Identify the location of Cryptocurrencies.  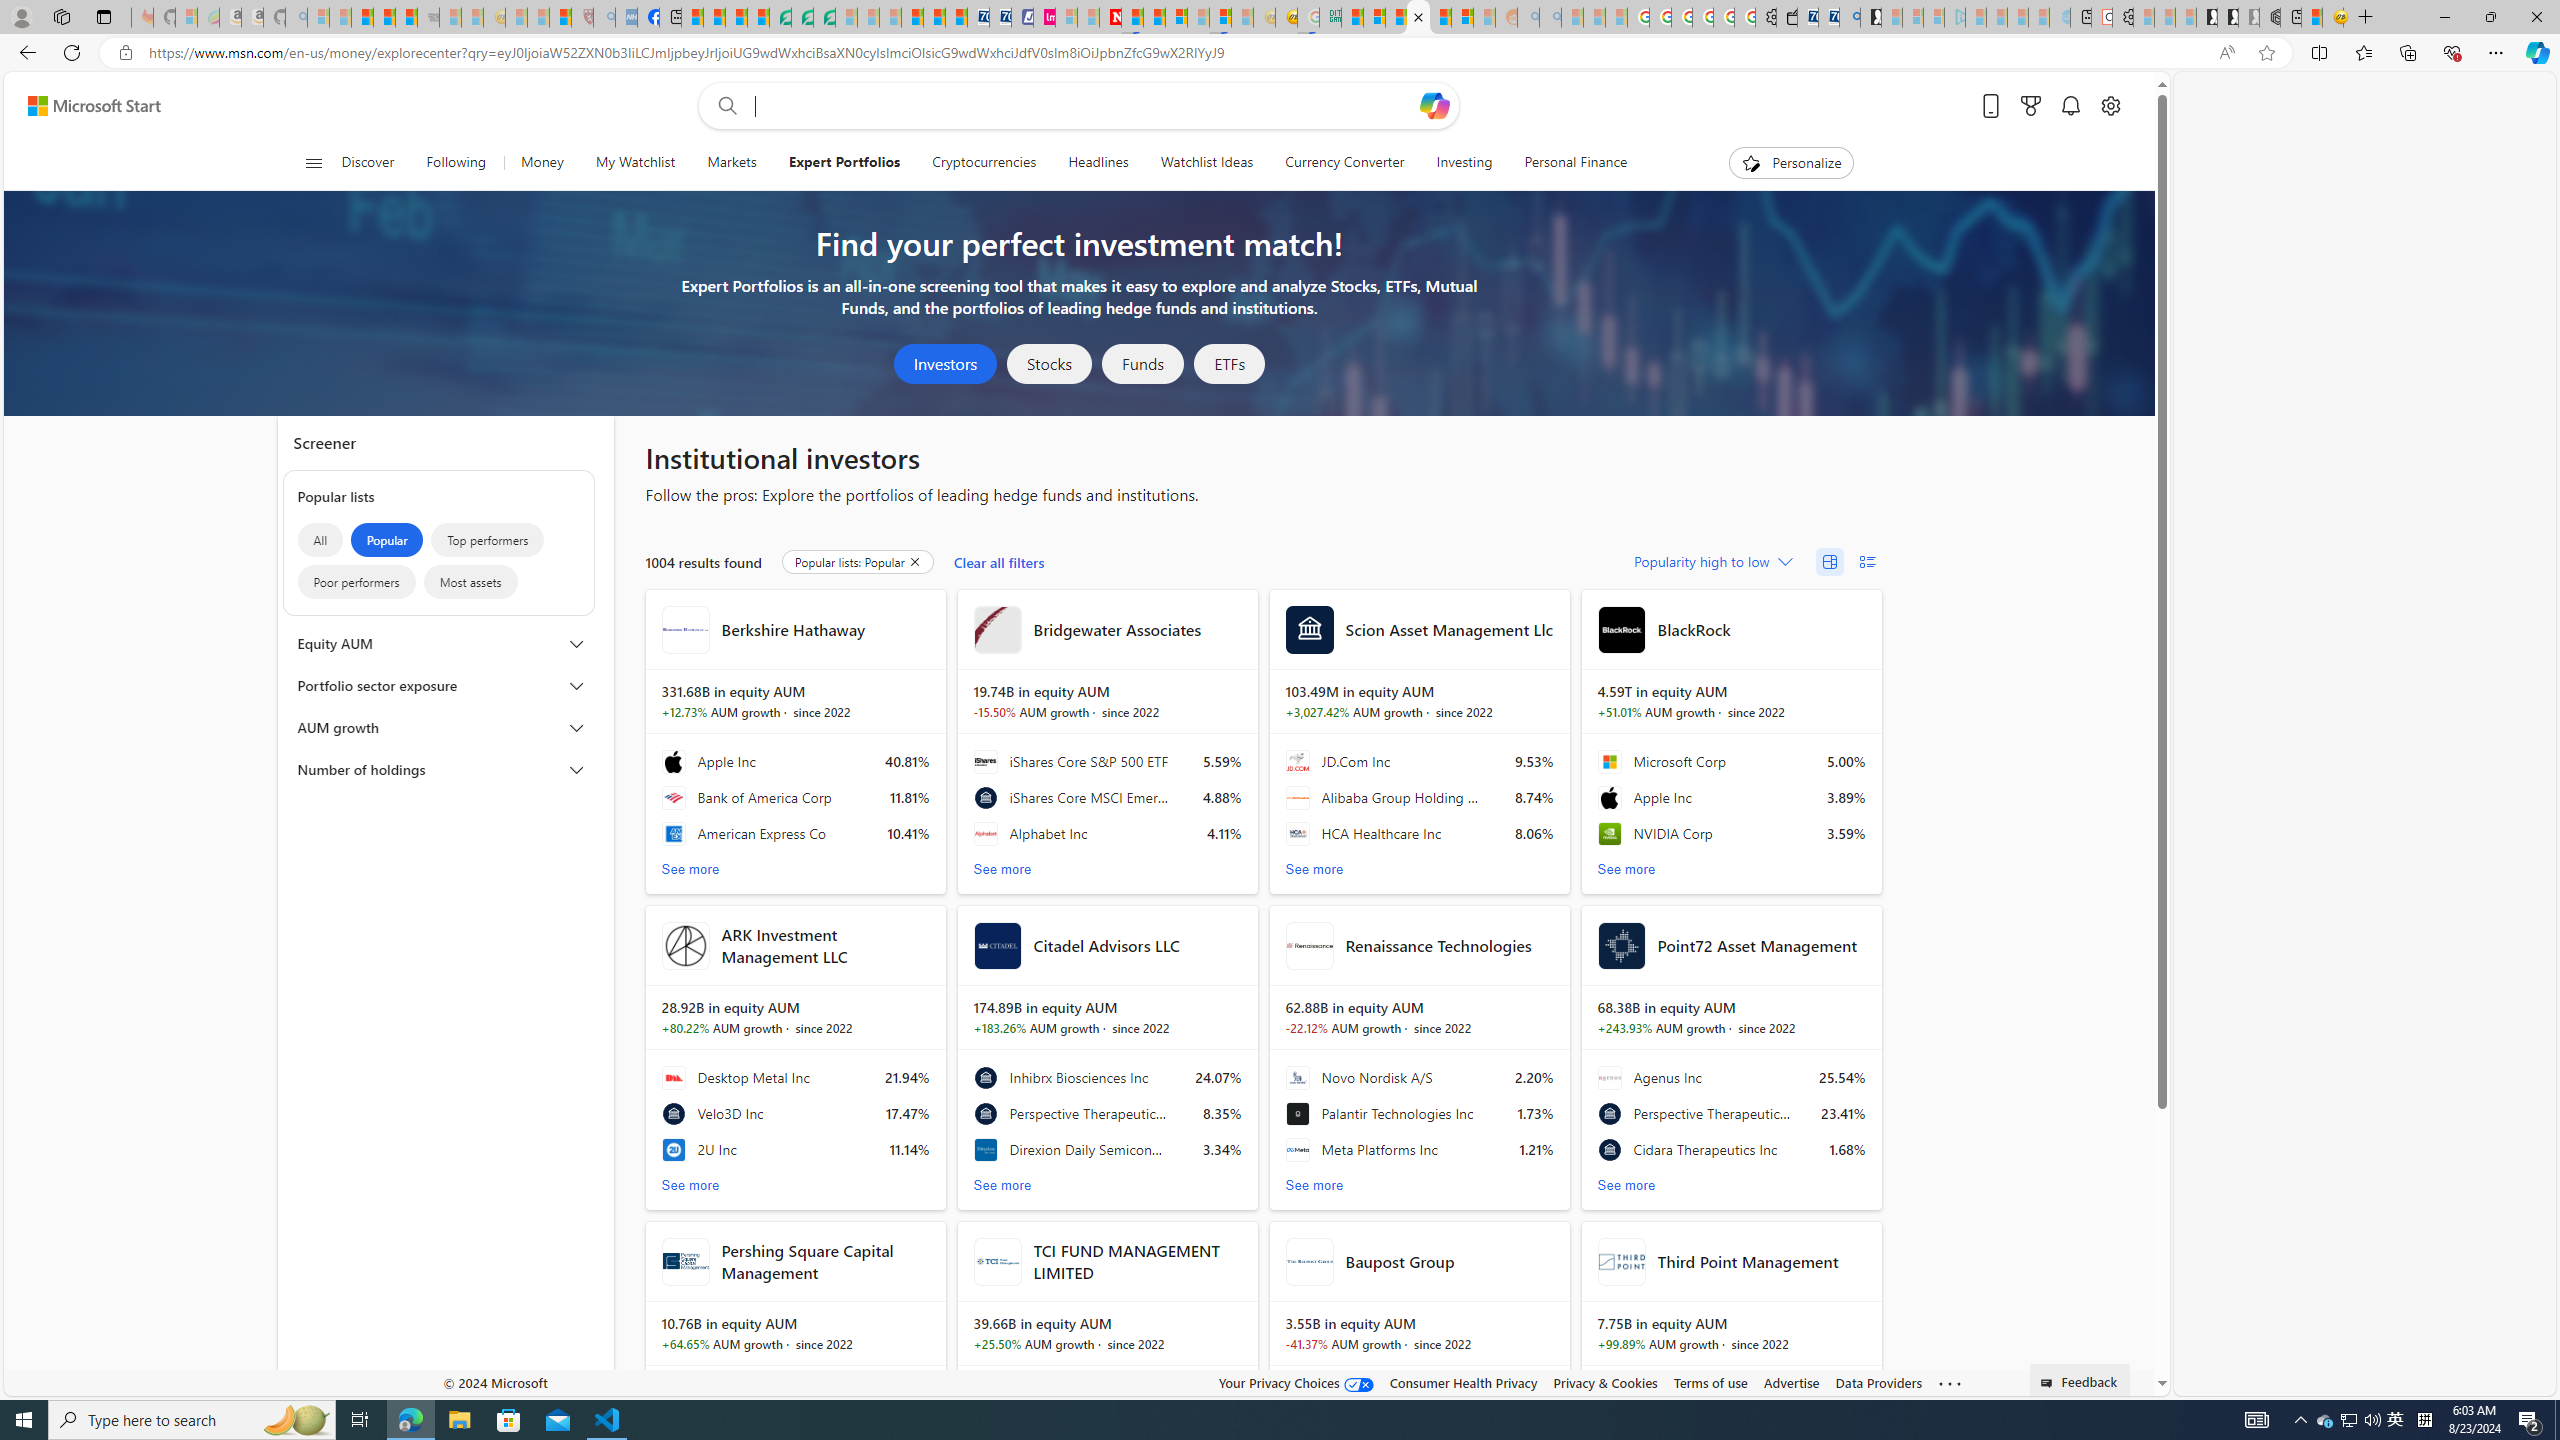
(984, 163).